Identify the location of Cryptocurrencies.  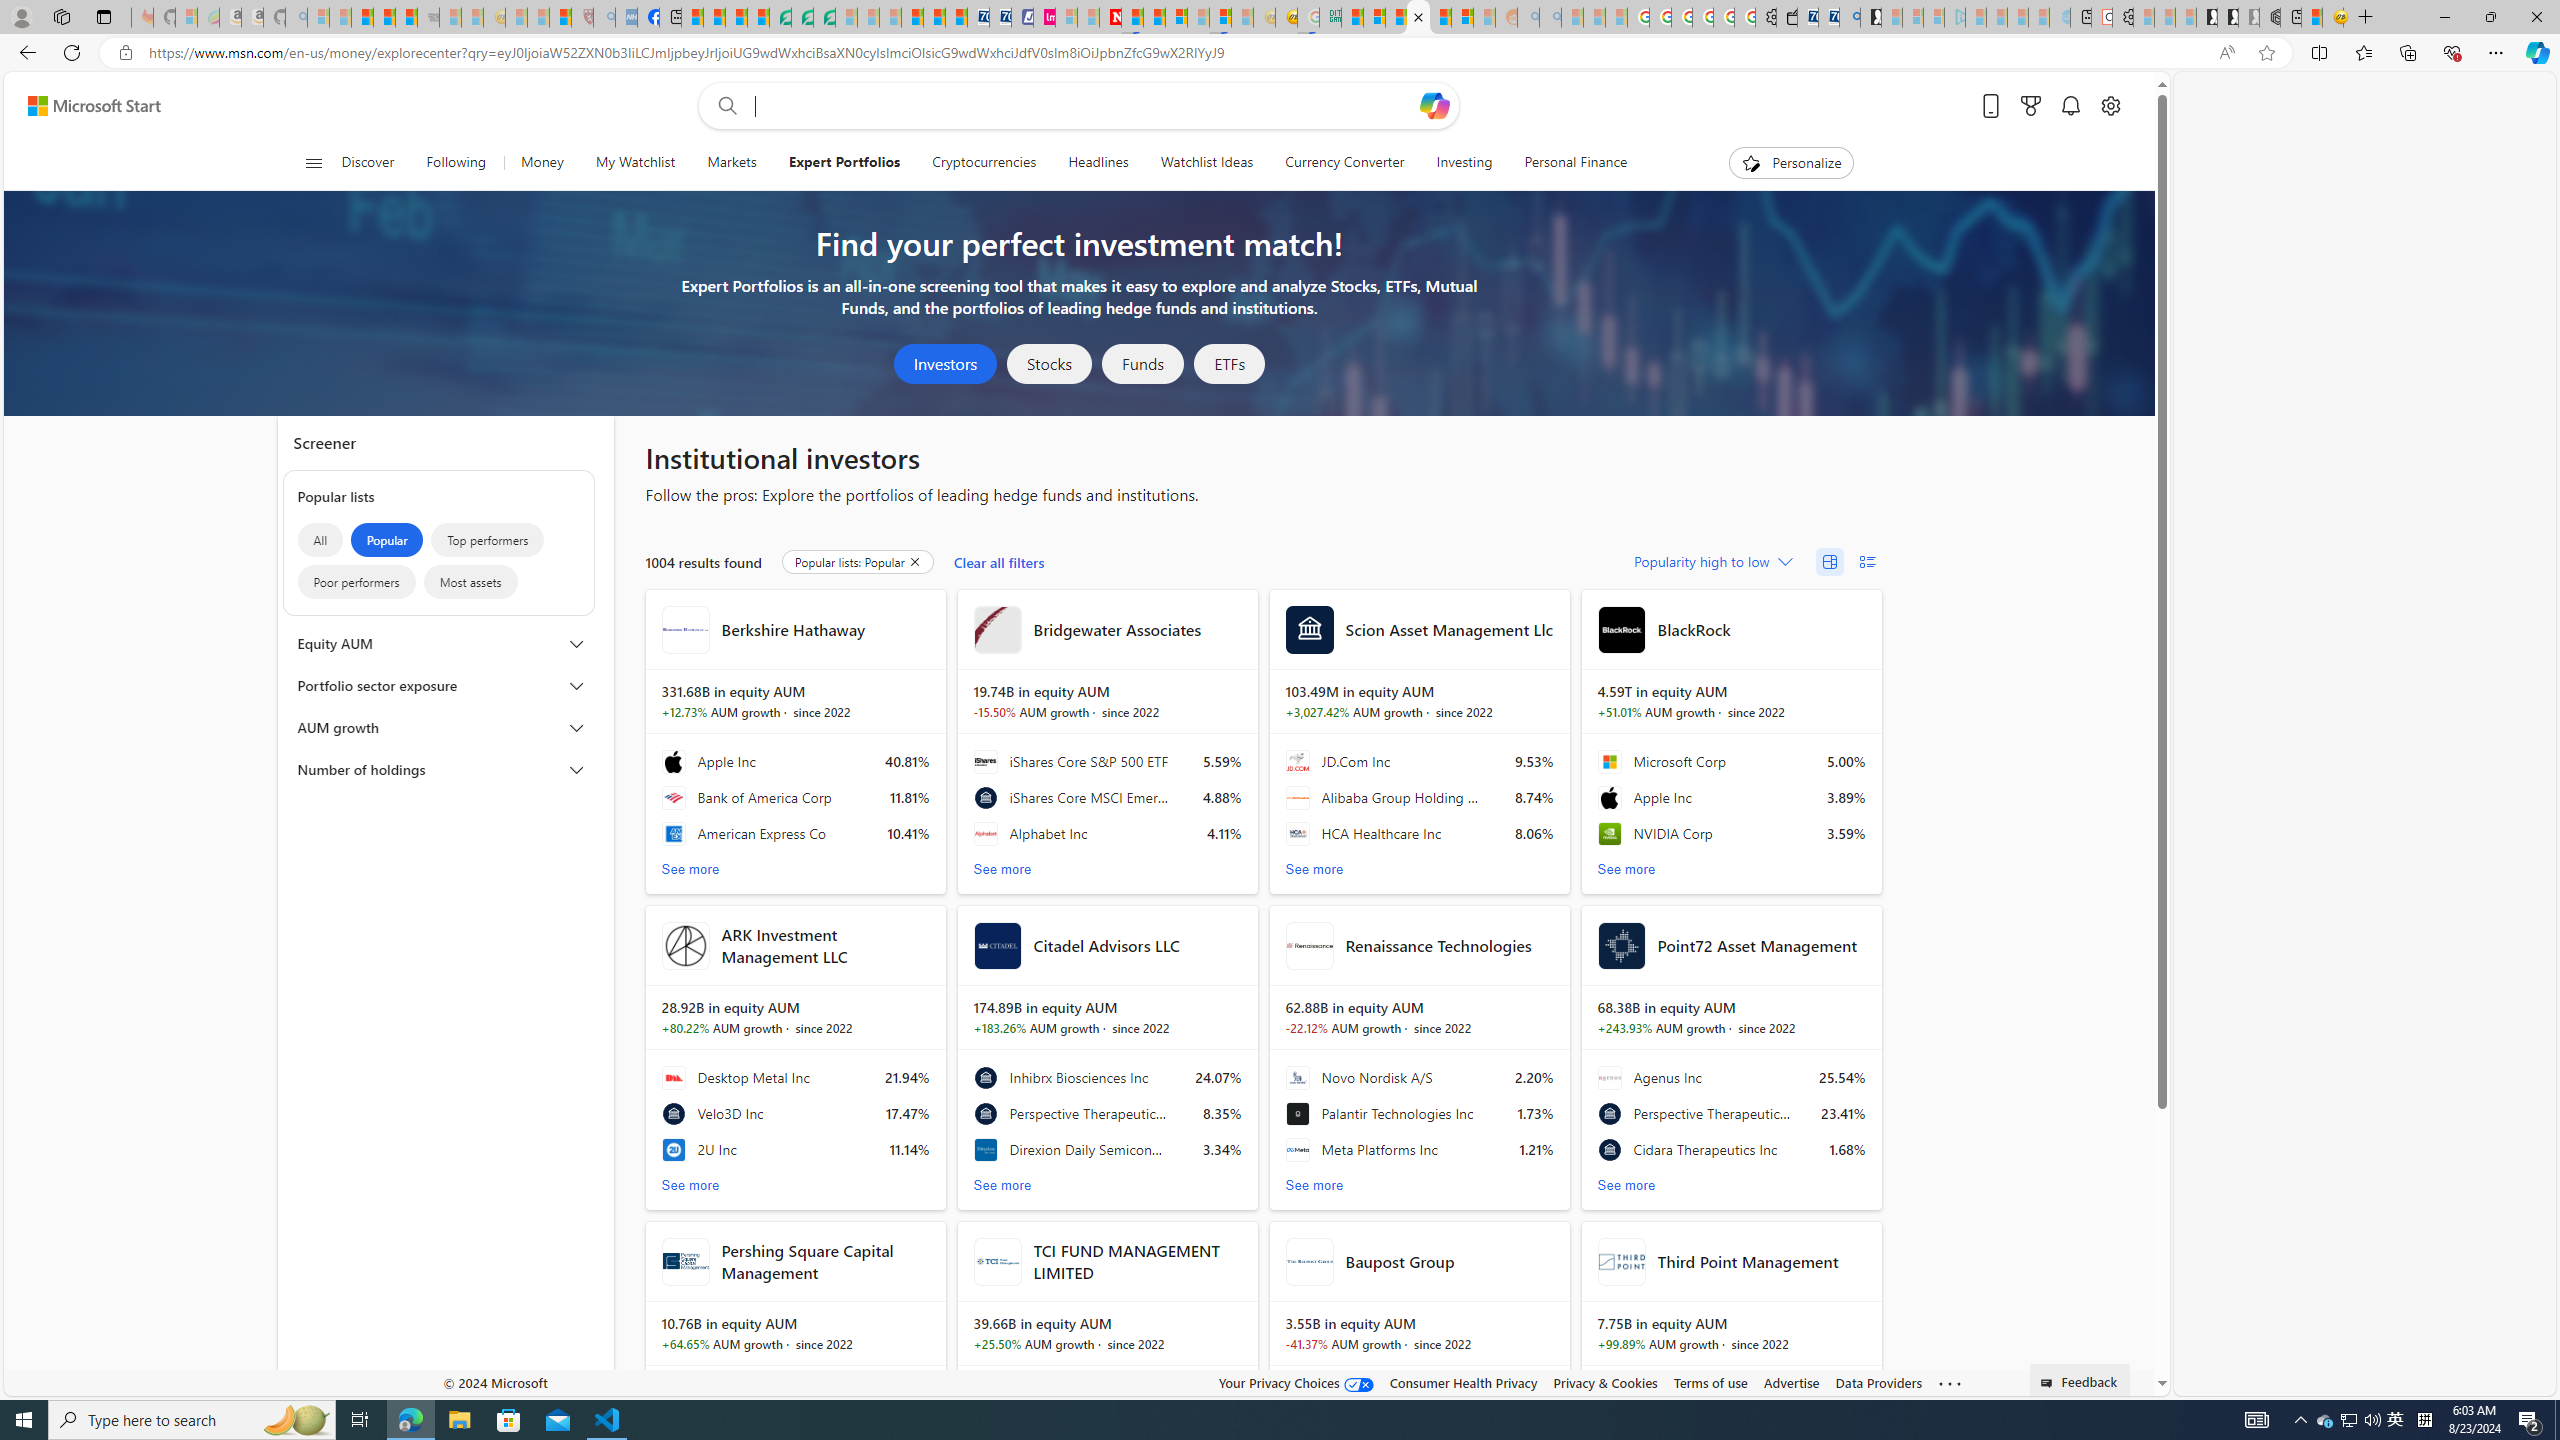
(984, 163).